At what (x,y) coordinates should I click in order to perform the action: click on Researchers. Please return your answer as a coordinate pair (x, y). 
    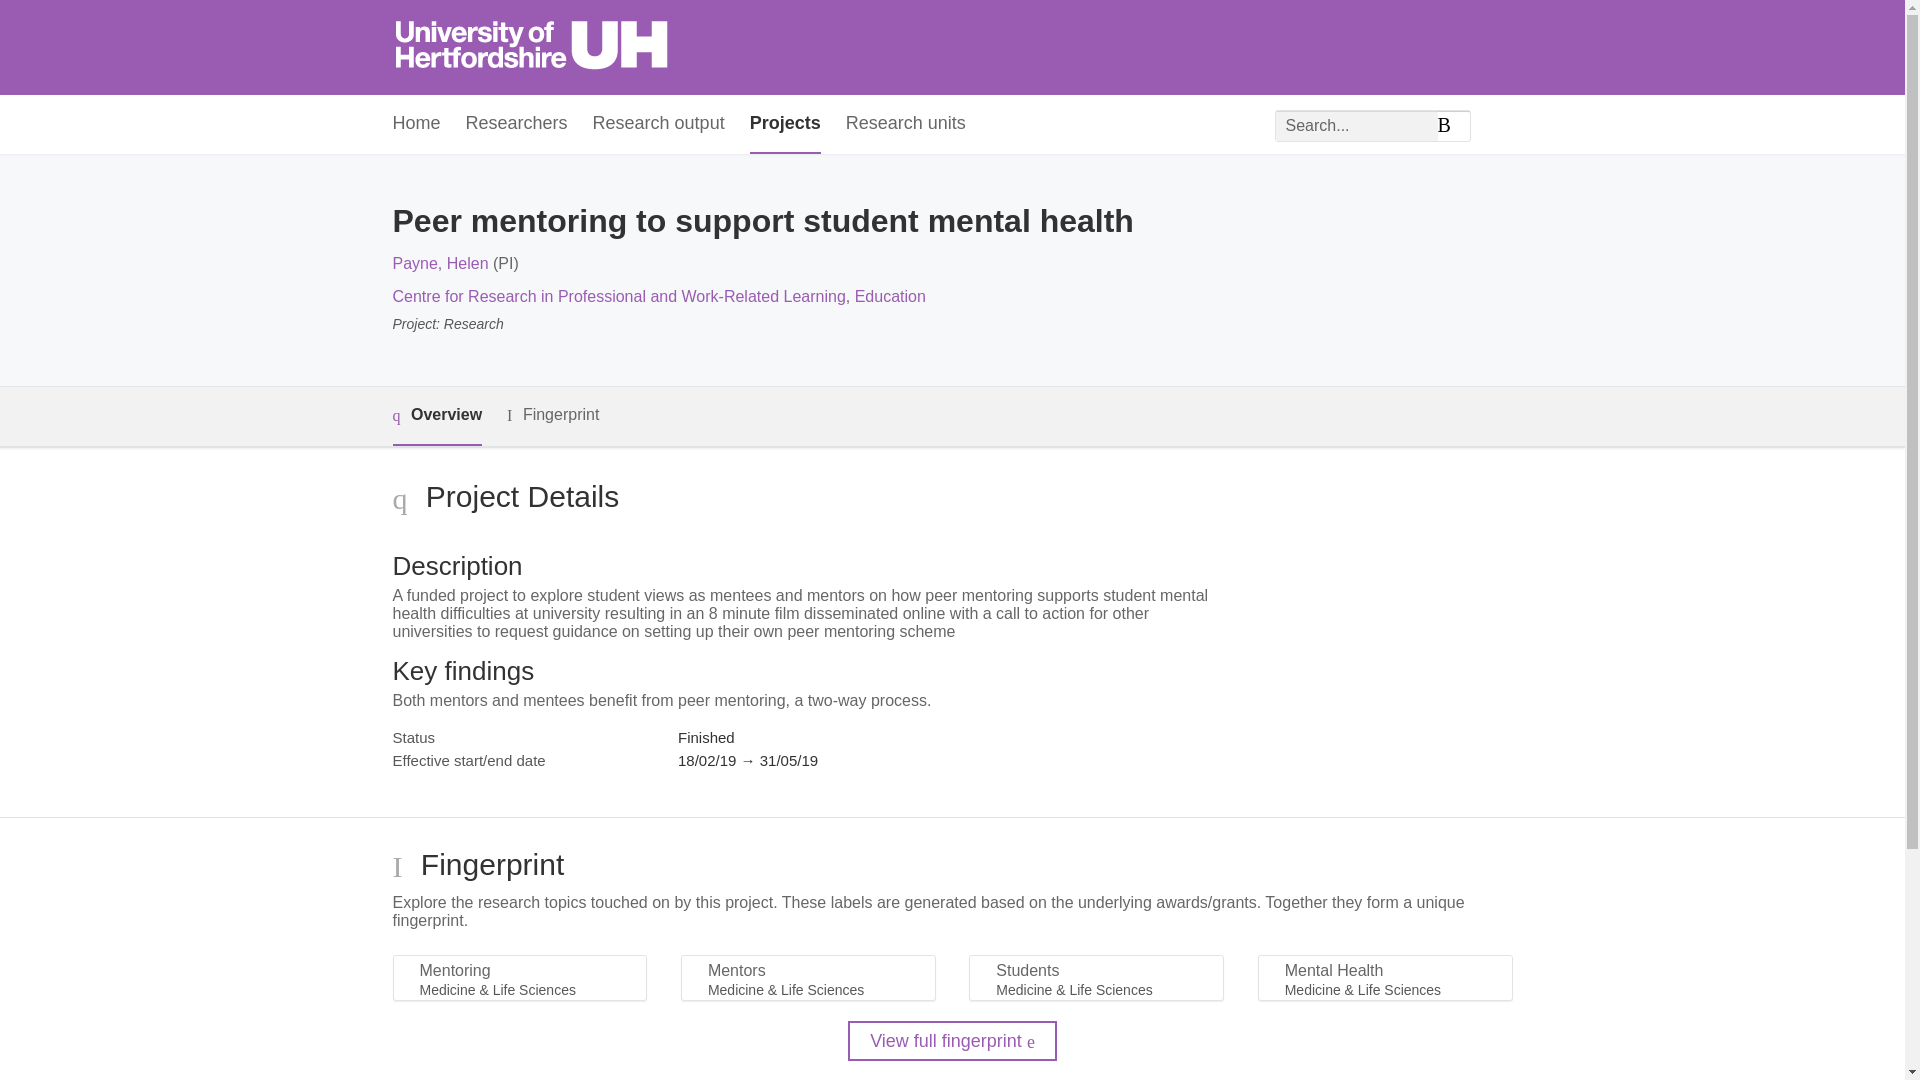
    Looking at the image, I should click on (517, 124).